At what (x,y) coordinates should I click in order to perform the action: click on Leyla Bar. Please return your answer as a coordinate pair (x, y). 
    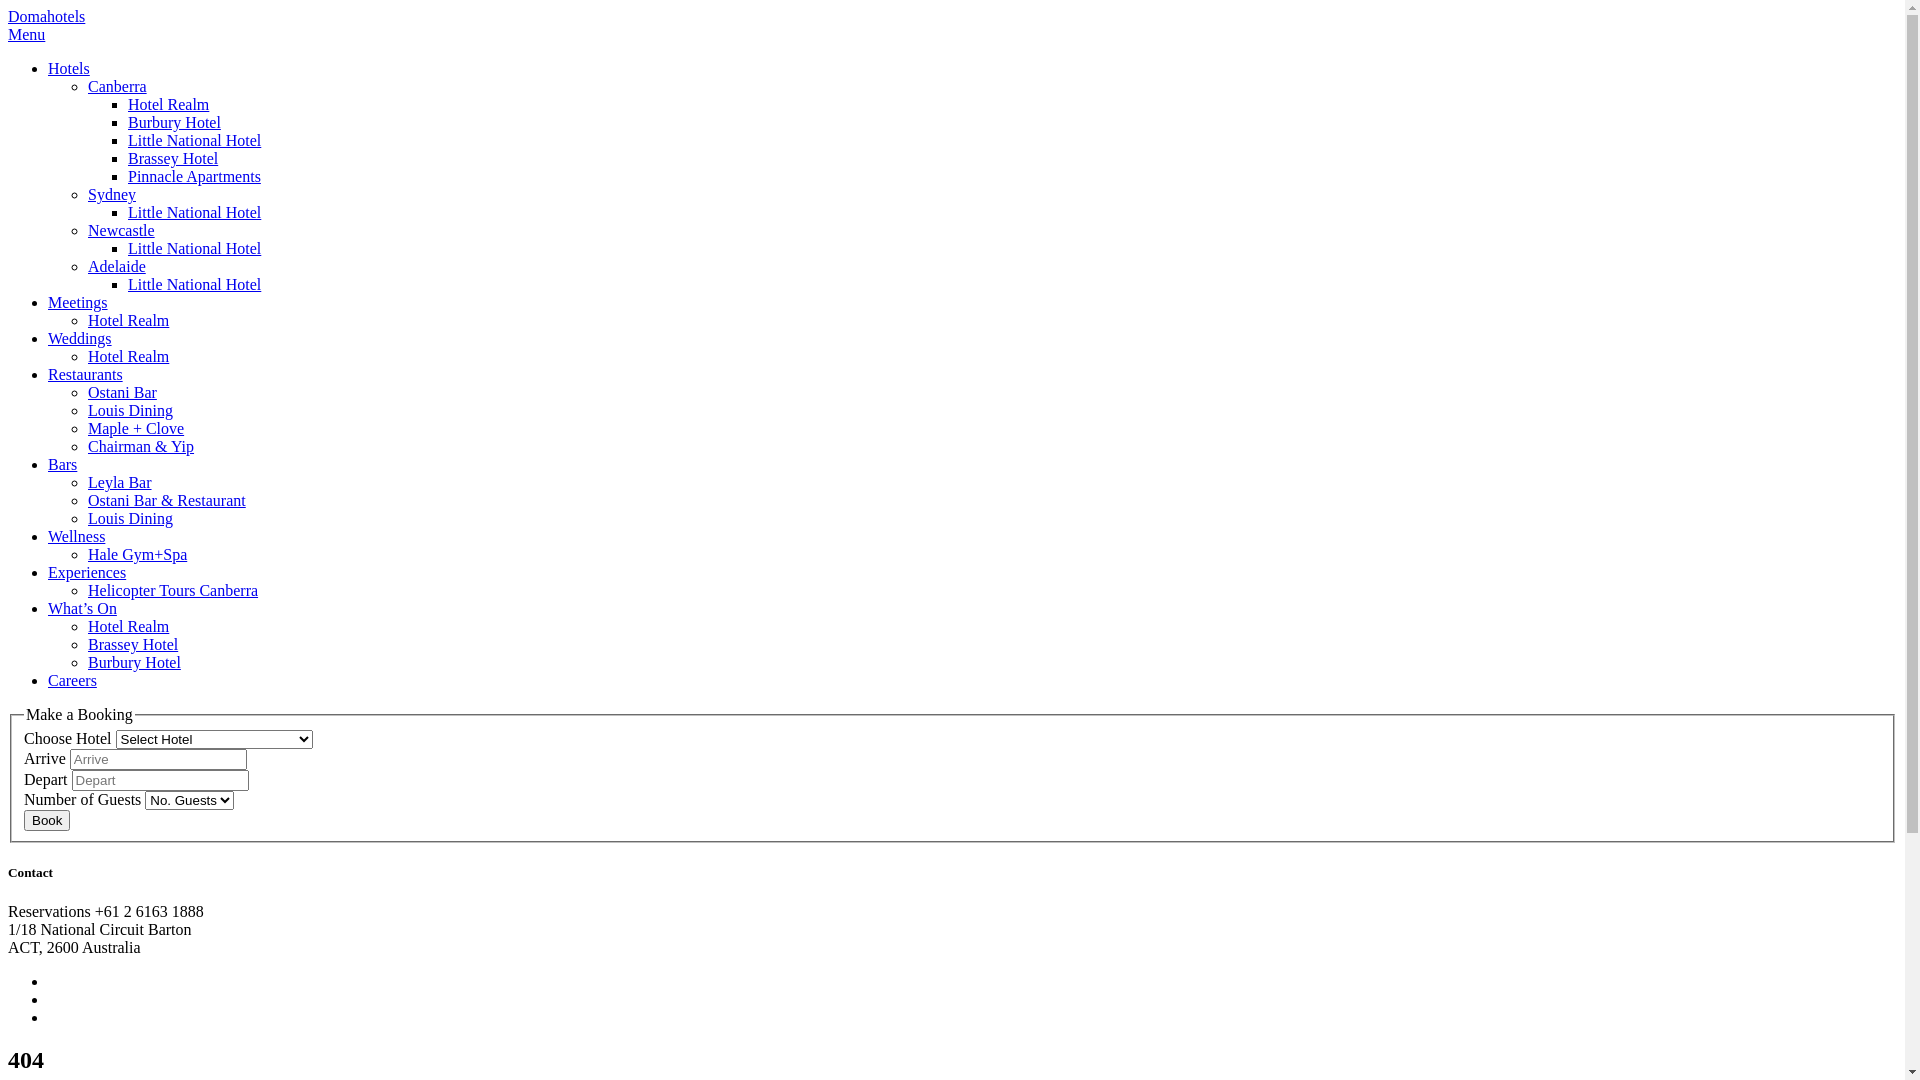
    Looking at the image, I should click on (120, 482).